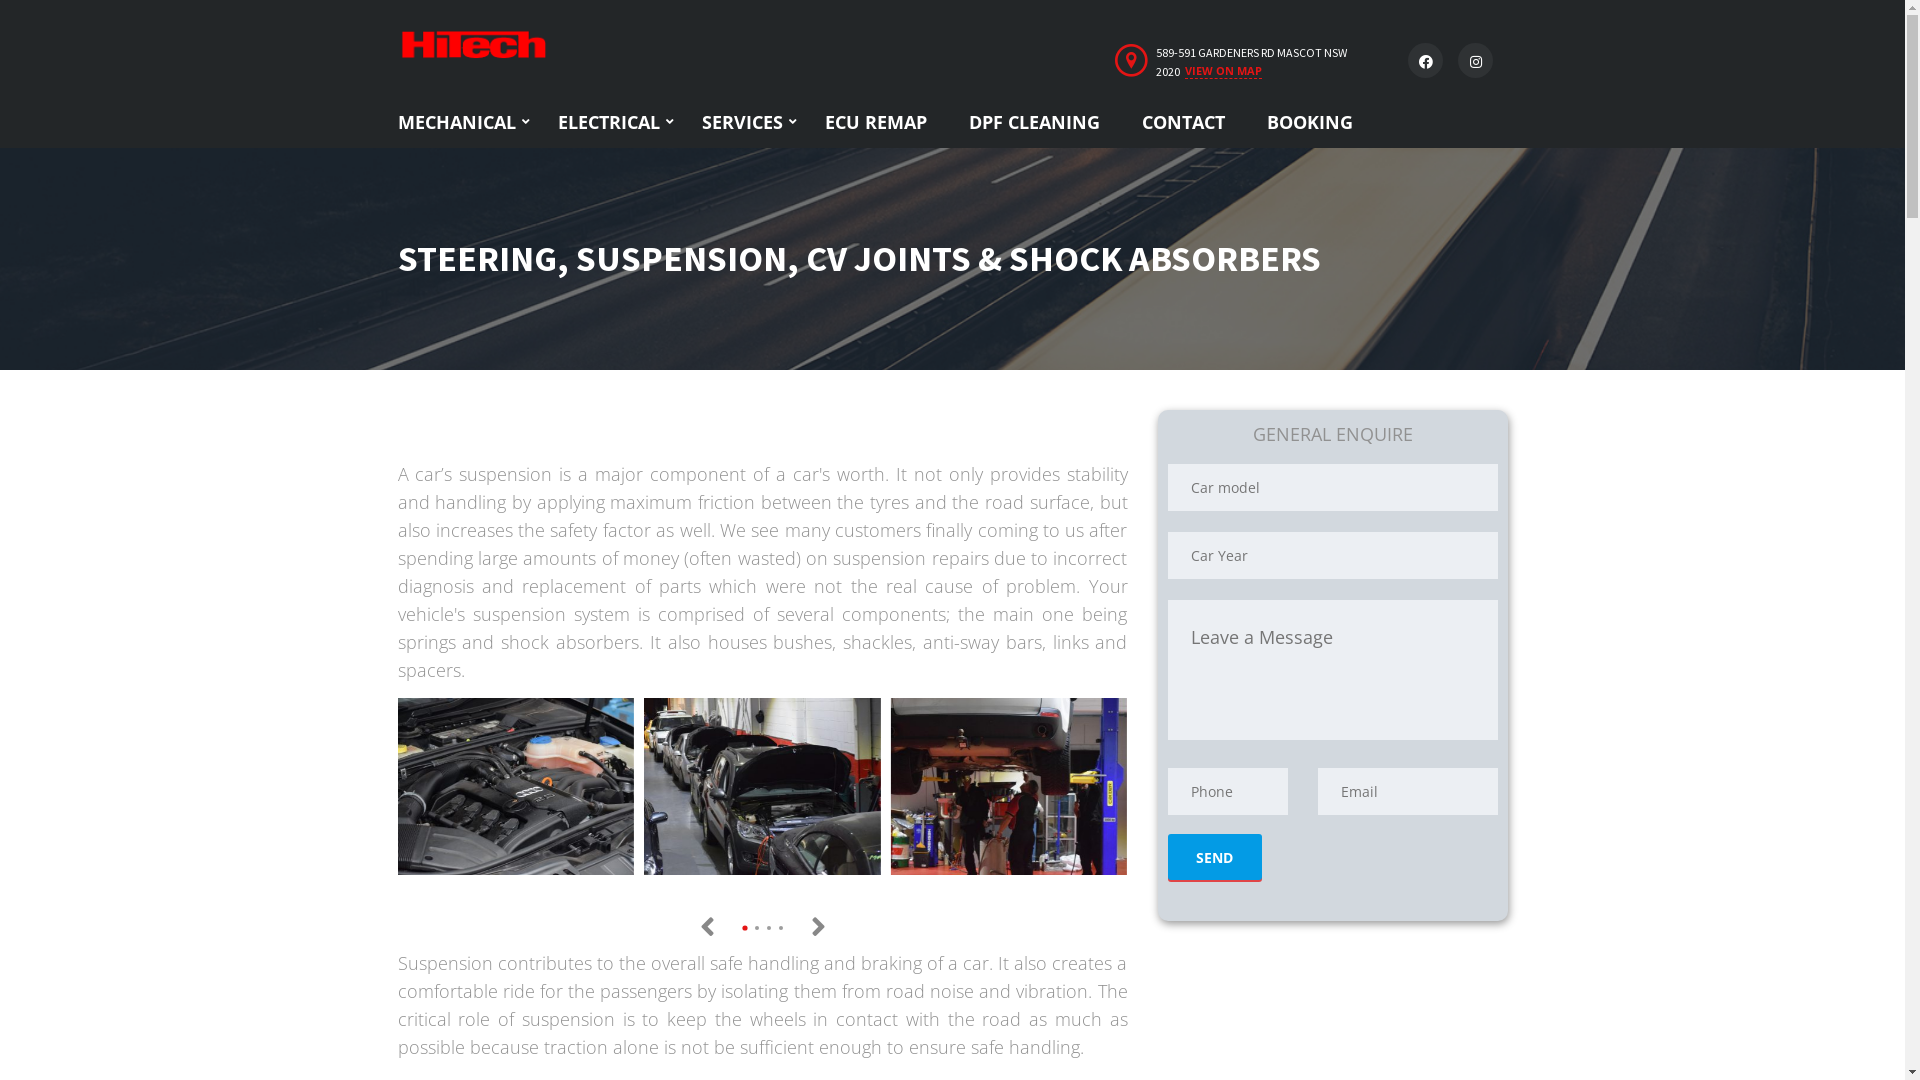 The width and height of the screenshot is (1920, 1080). Describe the element at coordinates (1010, 786) in the screenshot. I see `Watch in popup` at that location.